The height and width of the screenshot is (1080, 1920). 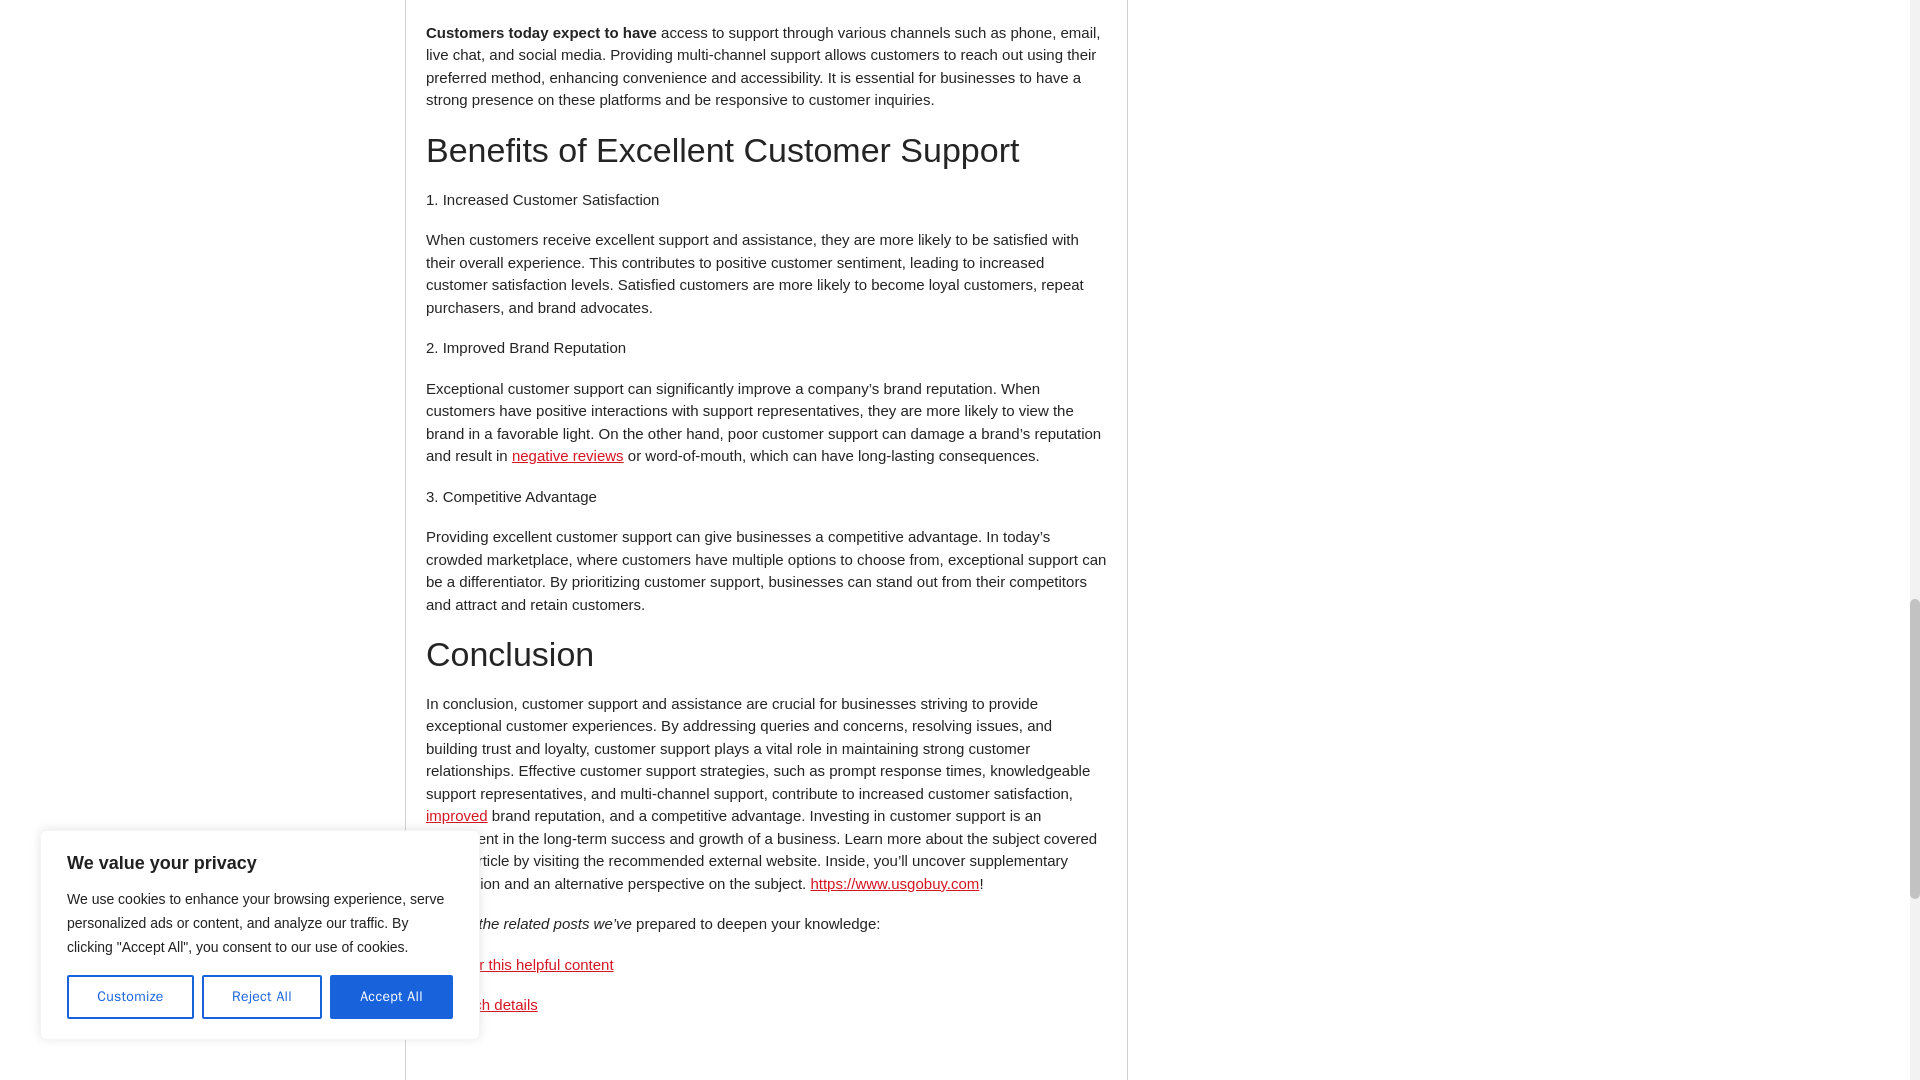 What do you see at coordinates (456, 815) in the screenshot?
I see `improved` at bounding box center [456, 815].